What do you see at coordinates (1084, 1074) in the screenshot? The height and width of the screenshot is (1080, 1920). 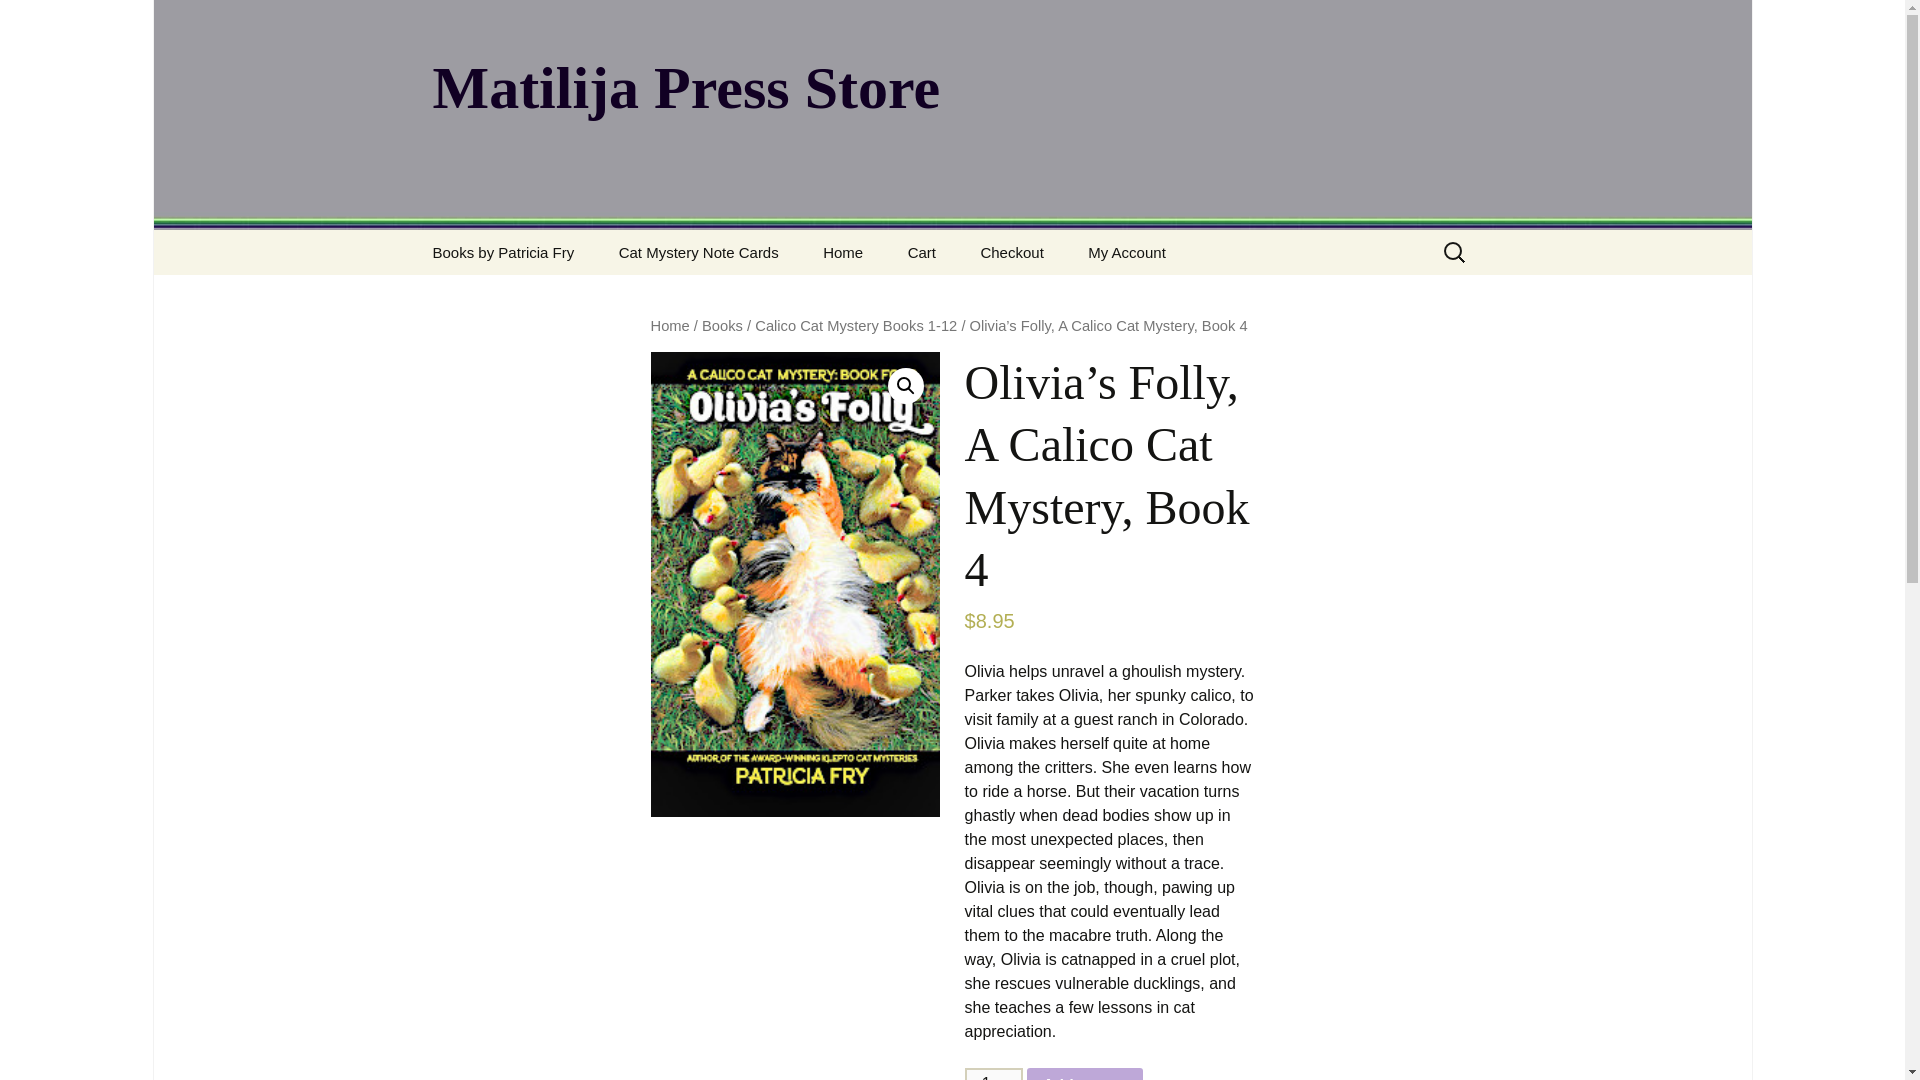 I see `Add to cart` at bounding box center [1084, 1074].